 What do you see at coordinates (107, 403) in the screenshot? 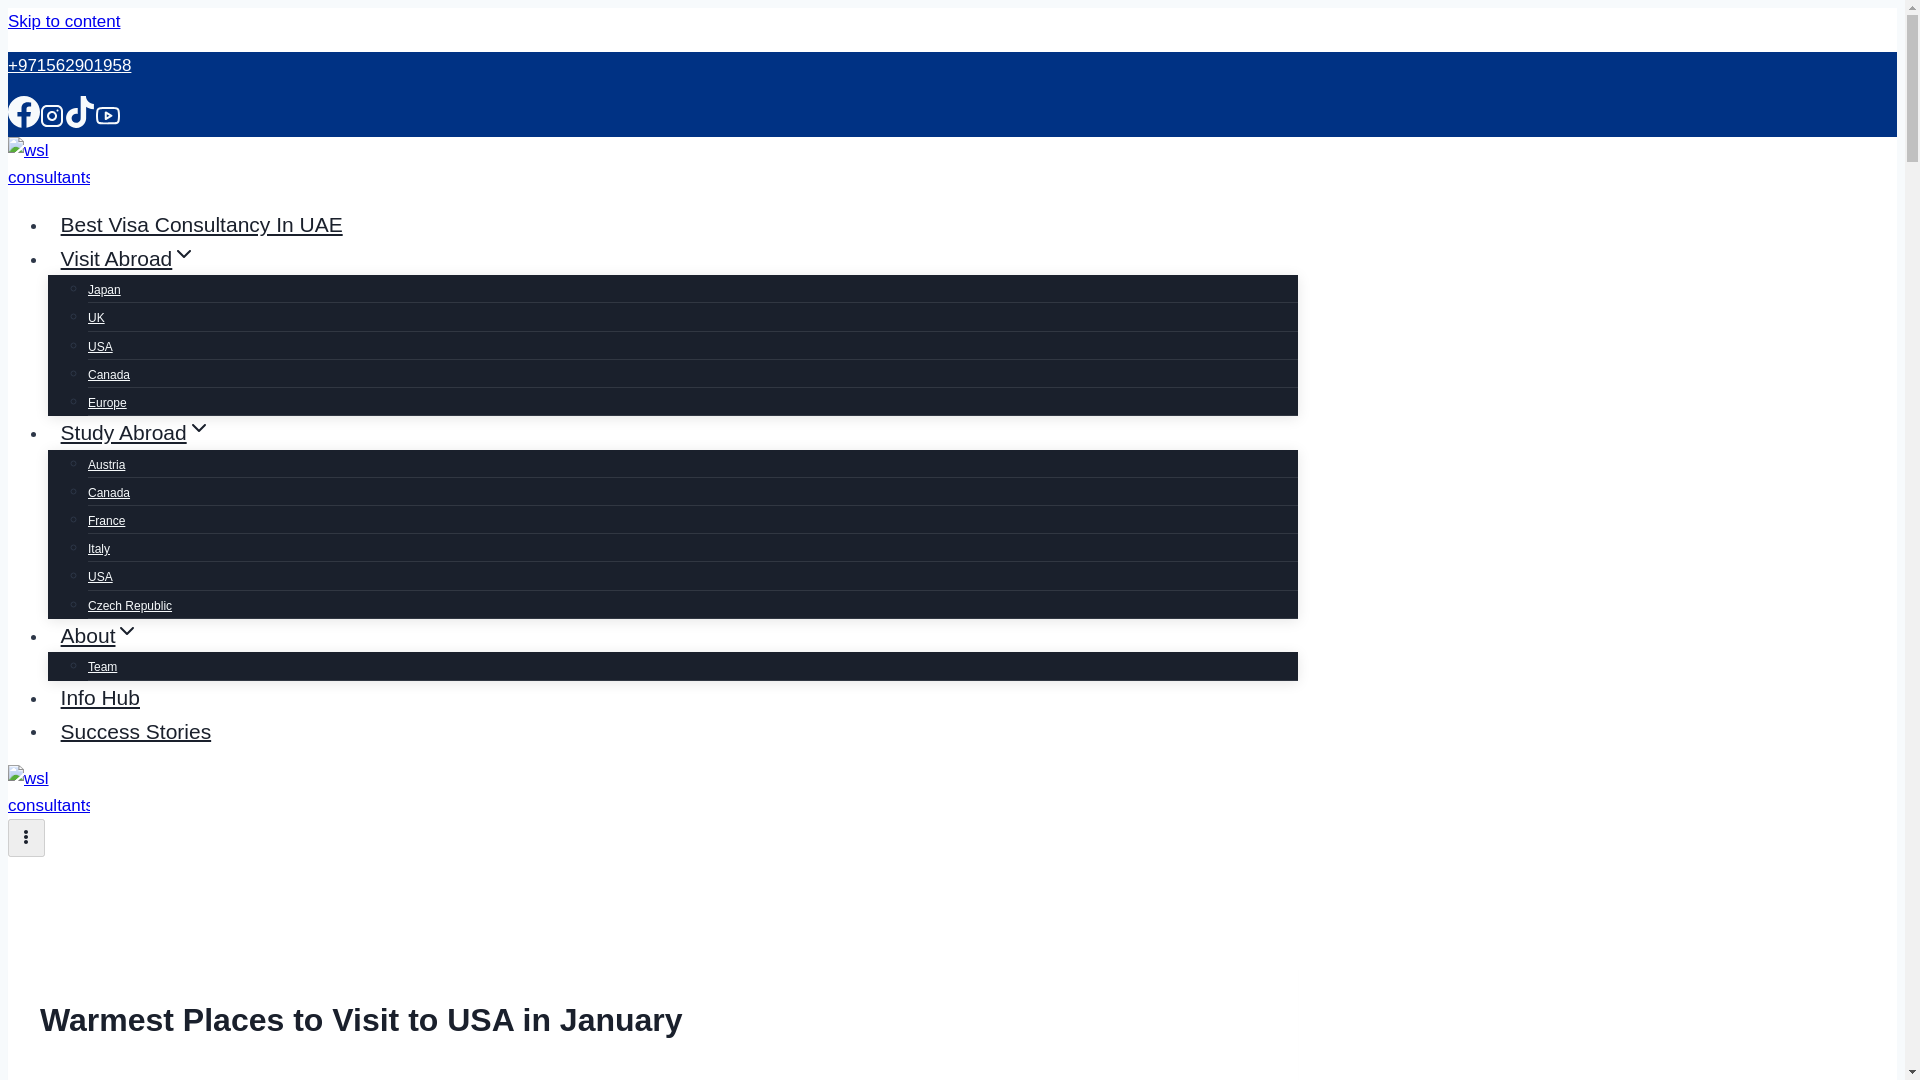
I see `Europe` at bounding box center [107, 403].